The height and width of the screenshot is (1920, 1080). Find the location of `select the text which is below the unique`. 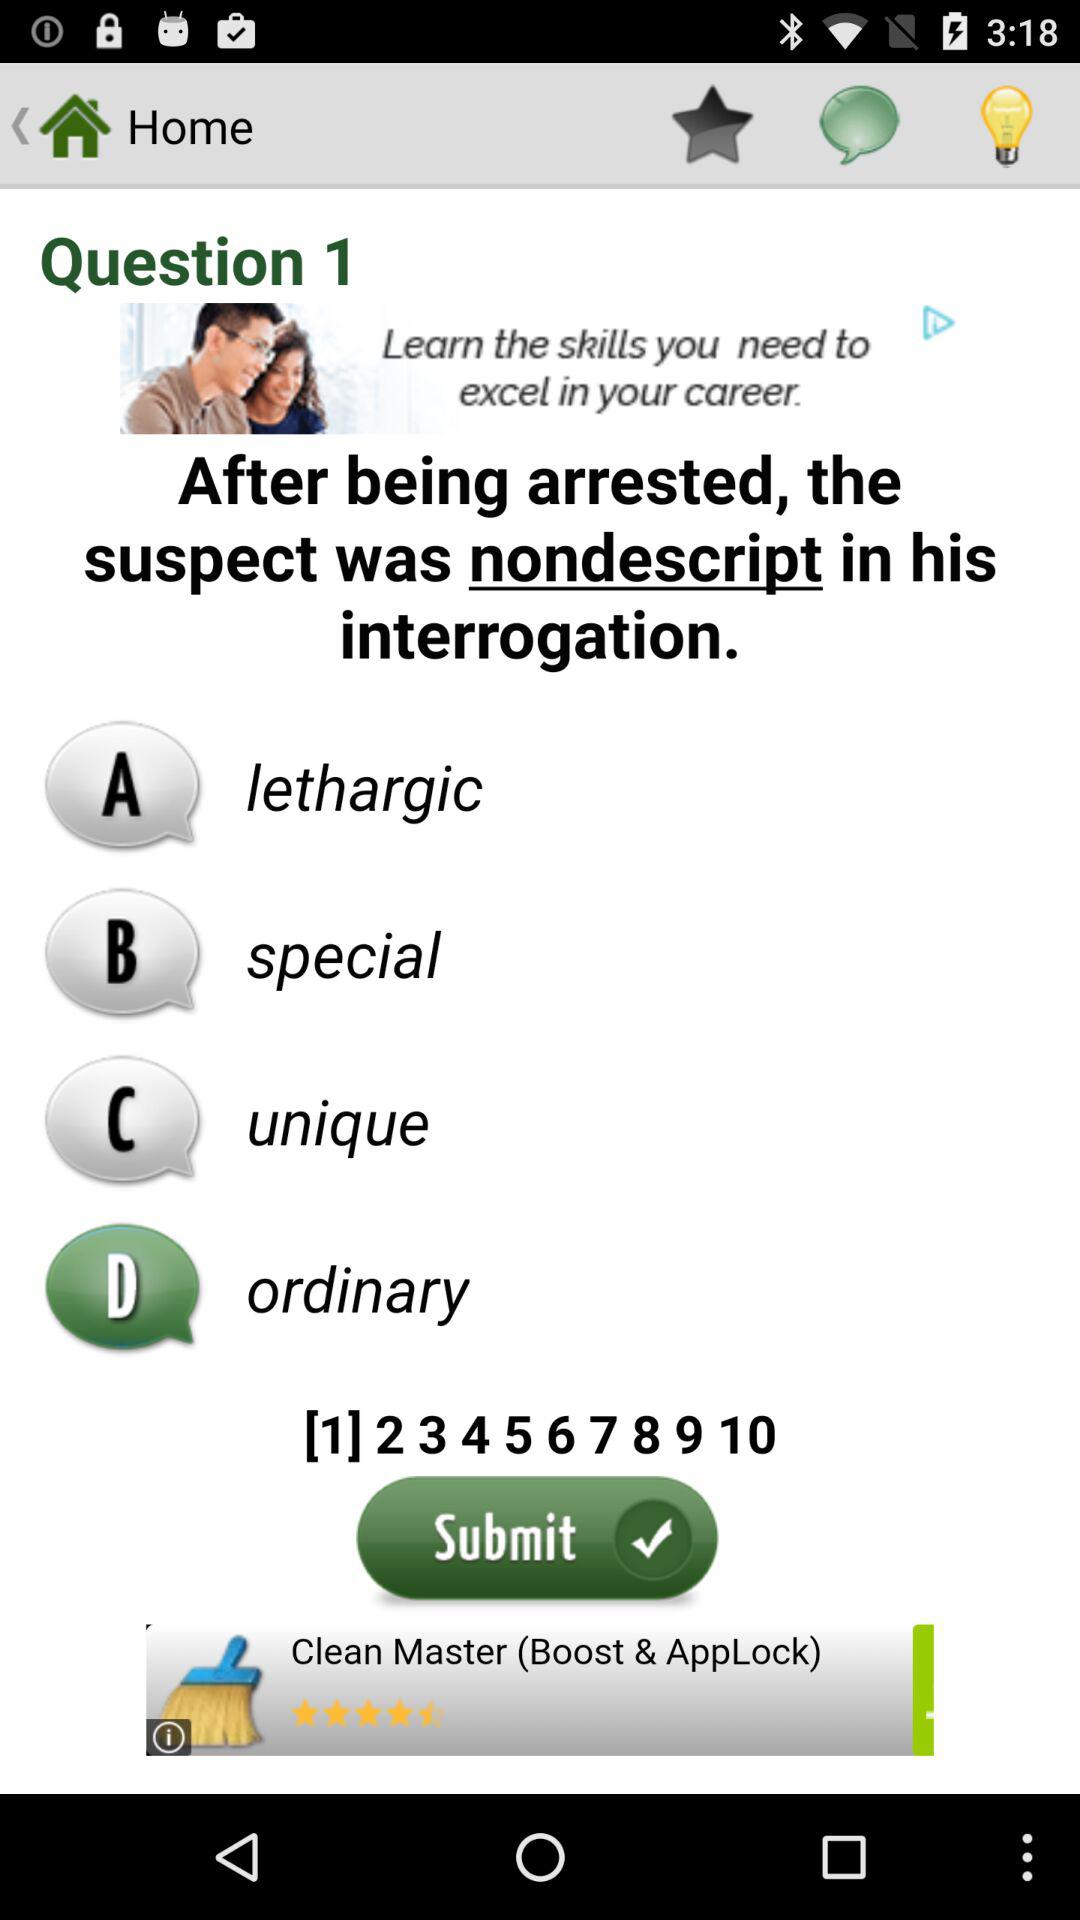

select the text which is below the unique is located at coordinates (358, 1288).